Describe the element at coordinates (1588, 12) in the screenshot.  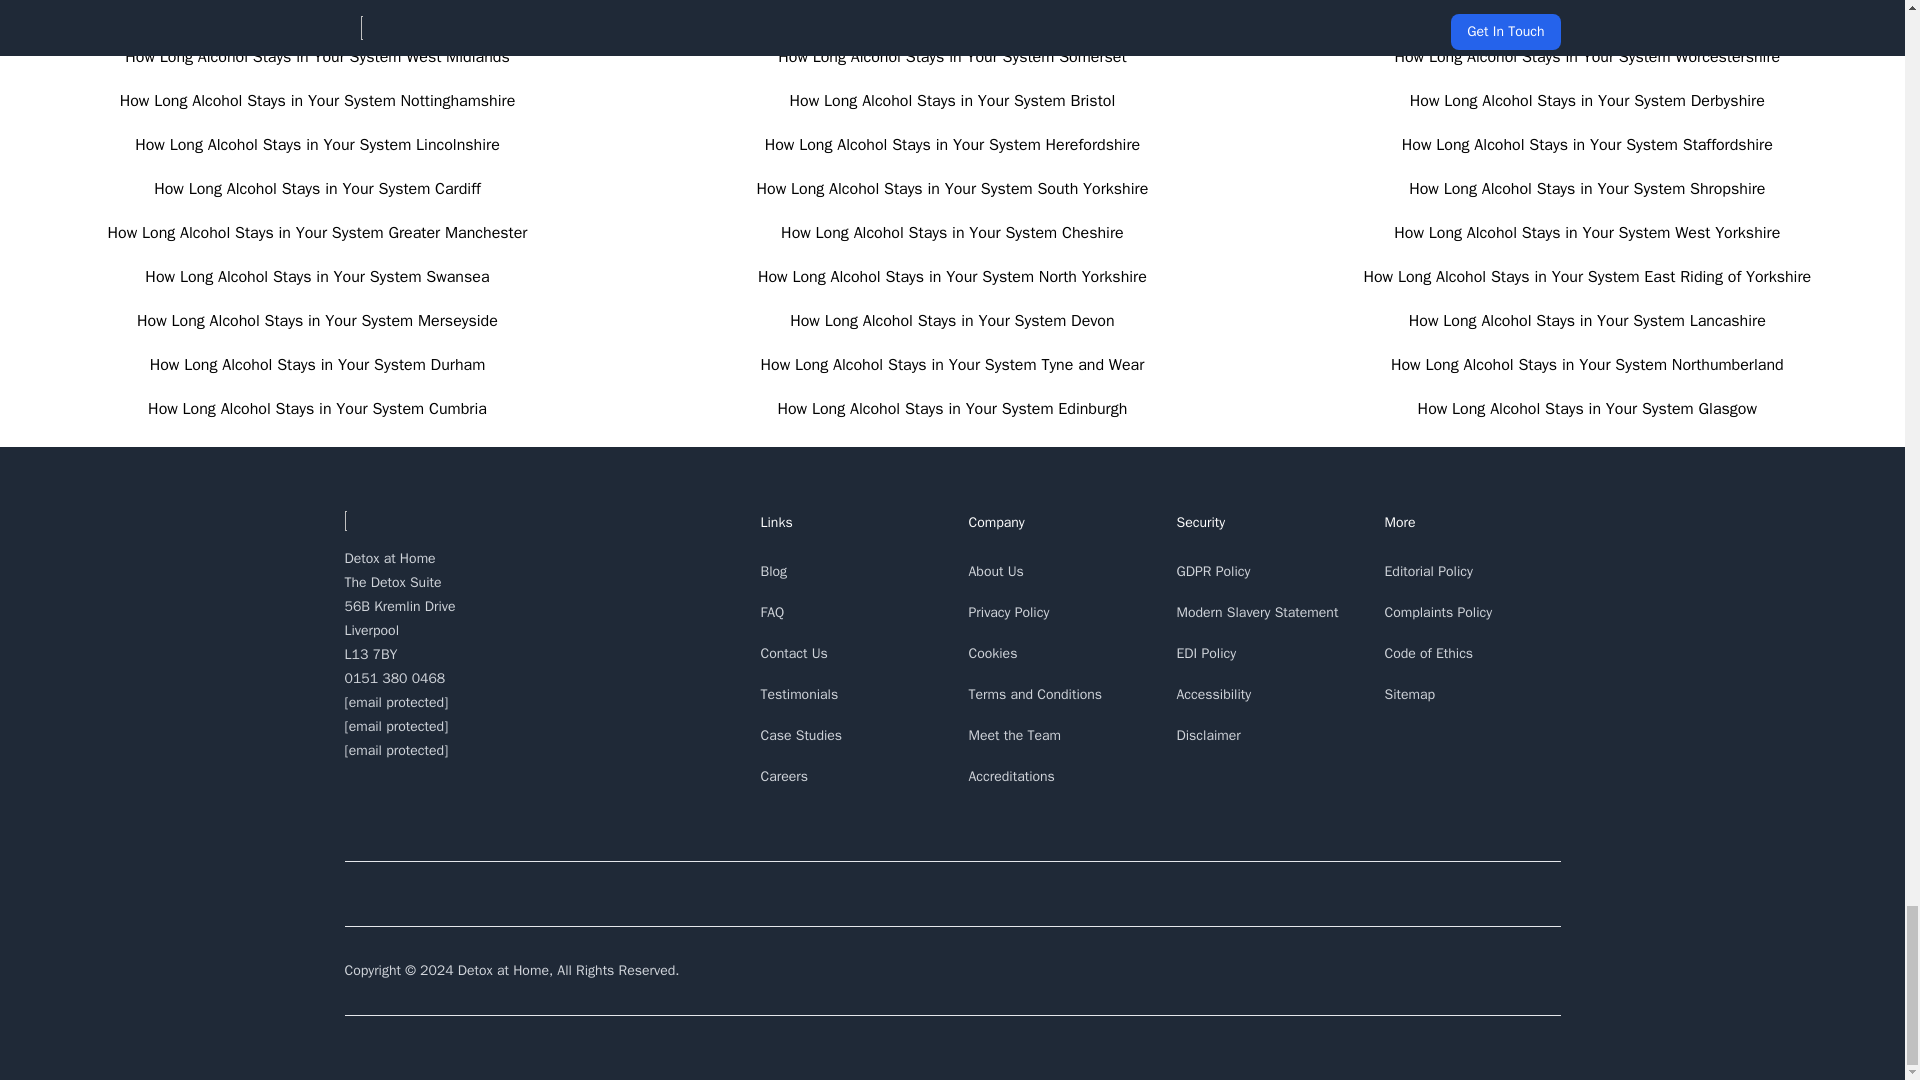
I see `How Long Alcohol Stays in Your System Gloucestershire` at that location.